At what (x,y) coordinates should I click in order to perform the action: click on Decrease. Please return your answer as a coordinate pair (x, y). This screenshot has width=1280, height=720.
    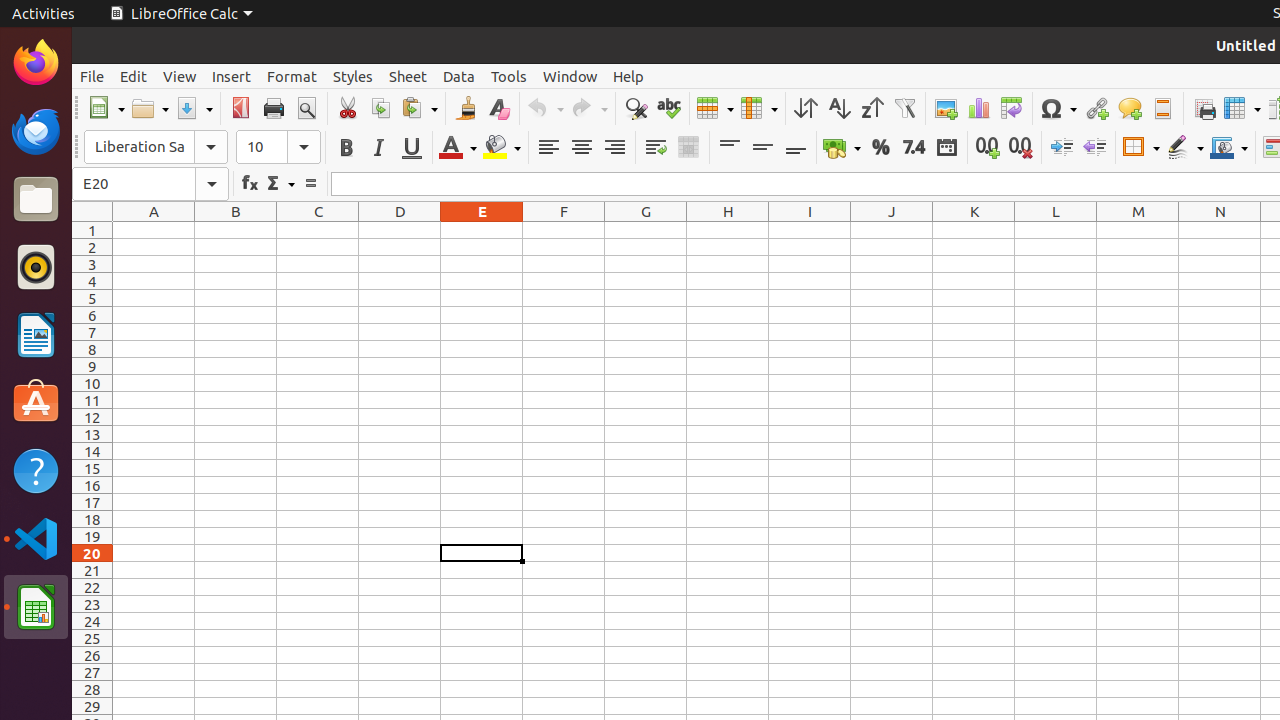
    Looking at the image, I should click on (1094, 148).